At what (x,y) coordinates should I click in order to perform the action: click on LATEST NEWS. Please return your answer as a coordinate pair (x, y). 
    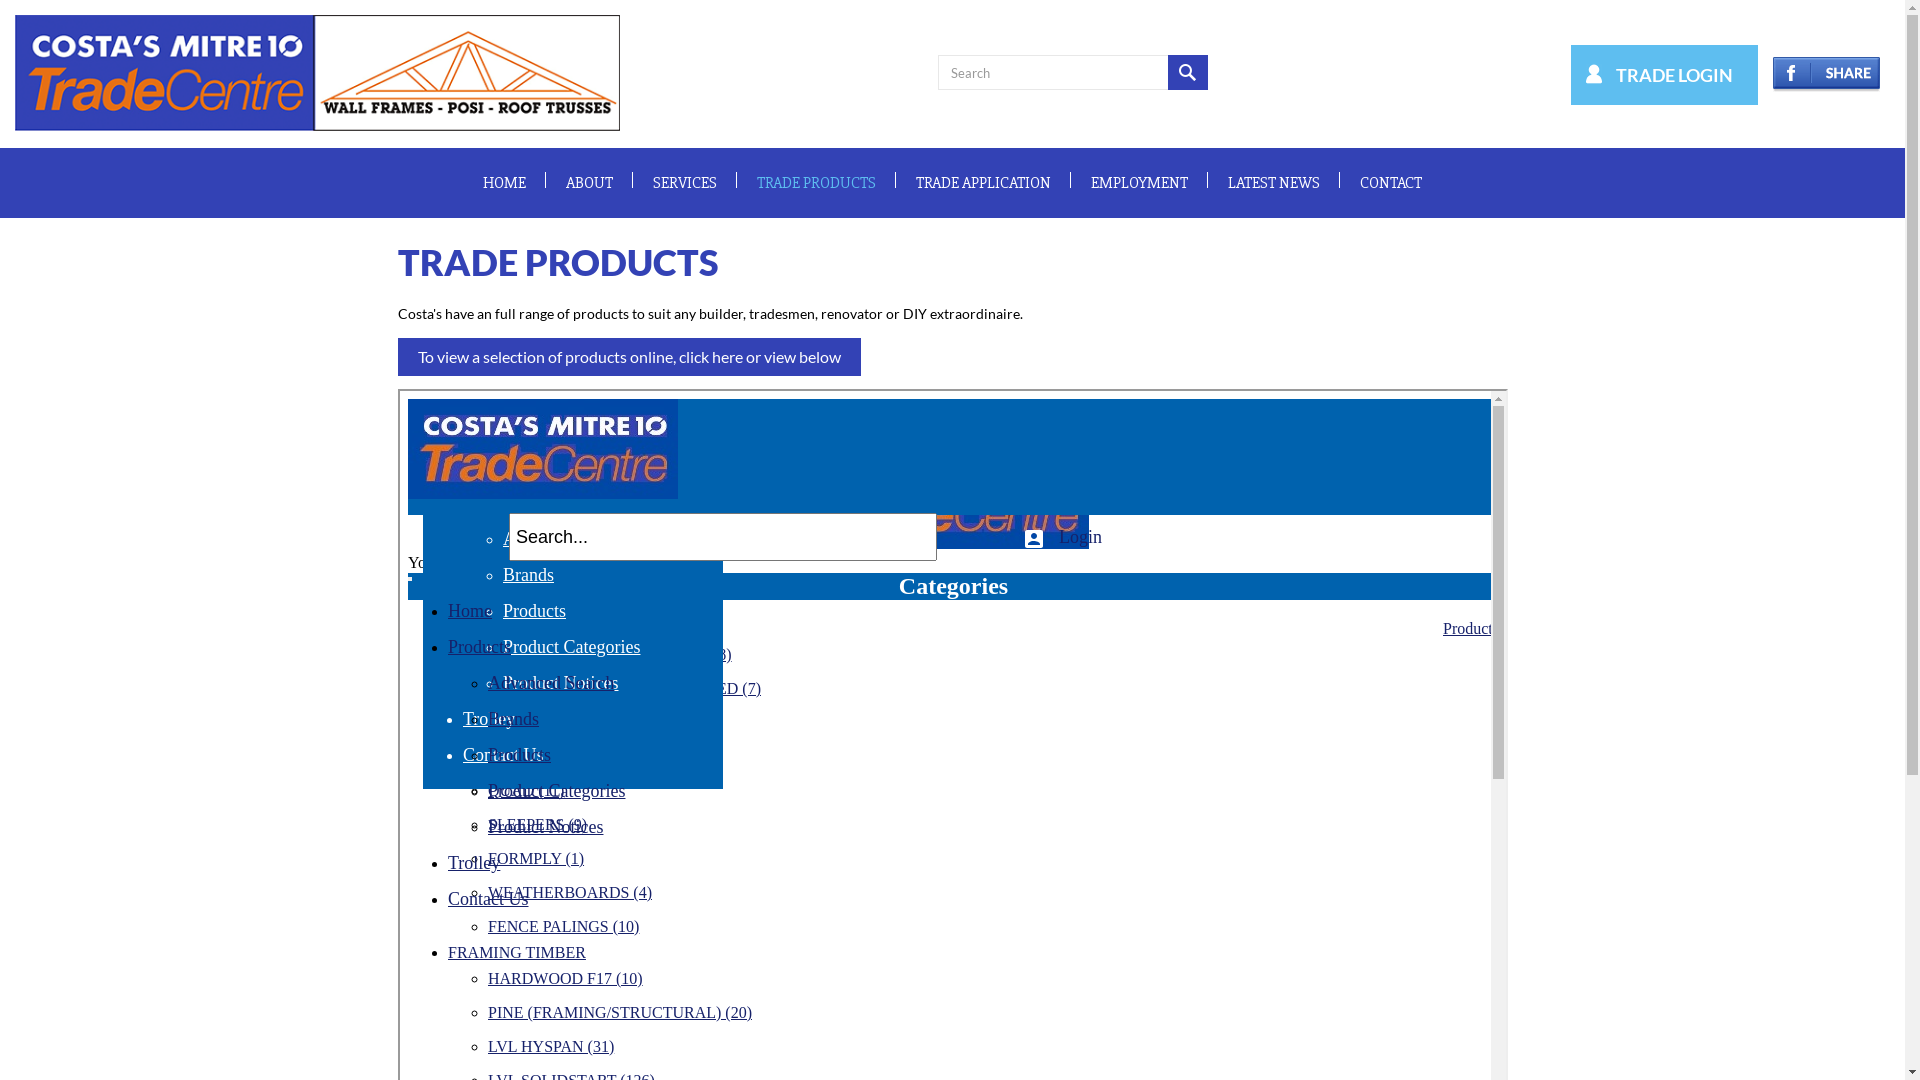
    Looking at the image, I should click on (1274, 183).